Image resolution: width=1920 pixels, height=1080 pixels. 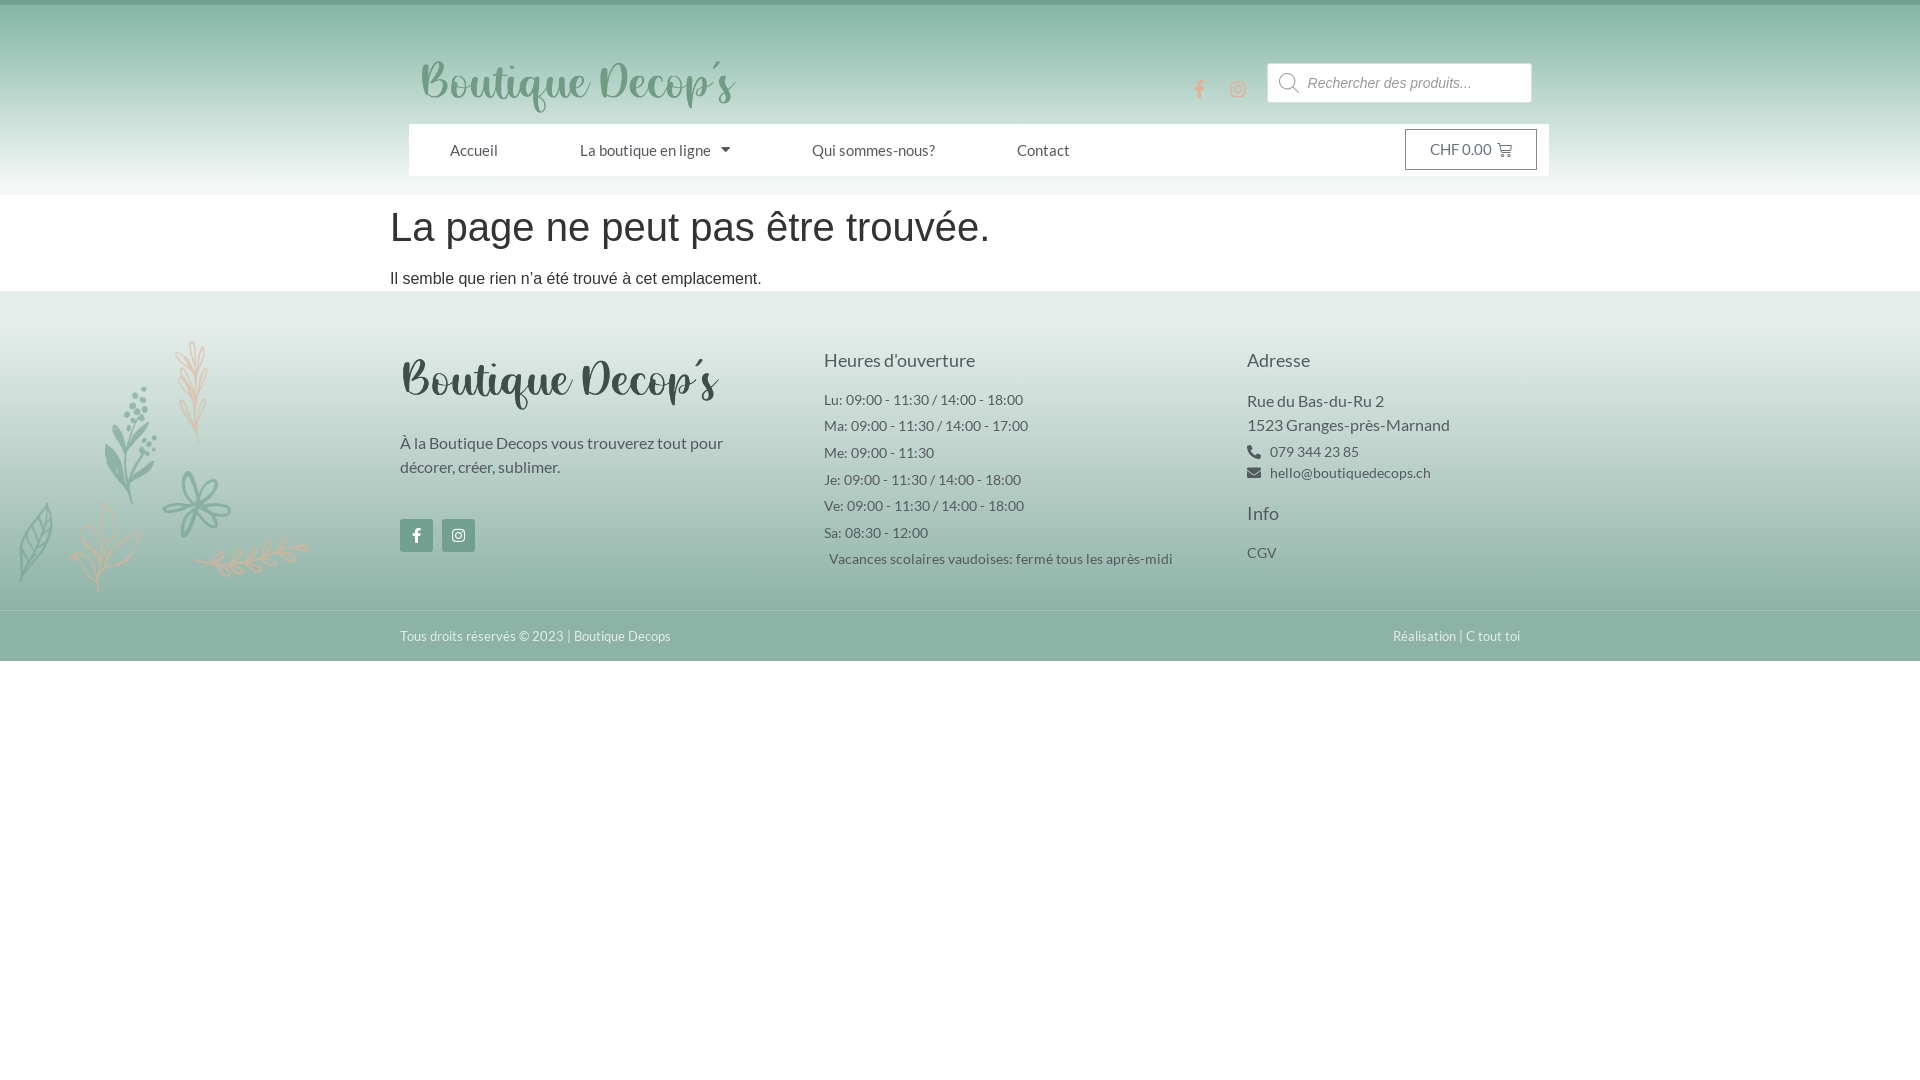 I want to click on Accueil, so click(x=474, y=150).